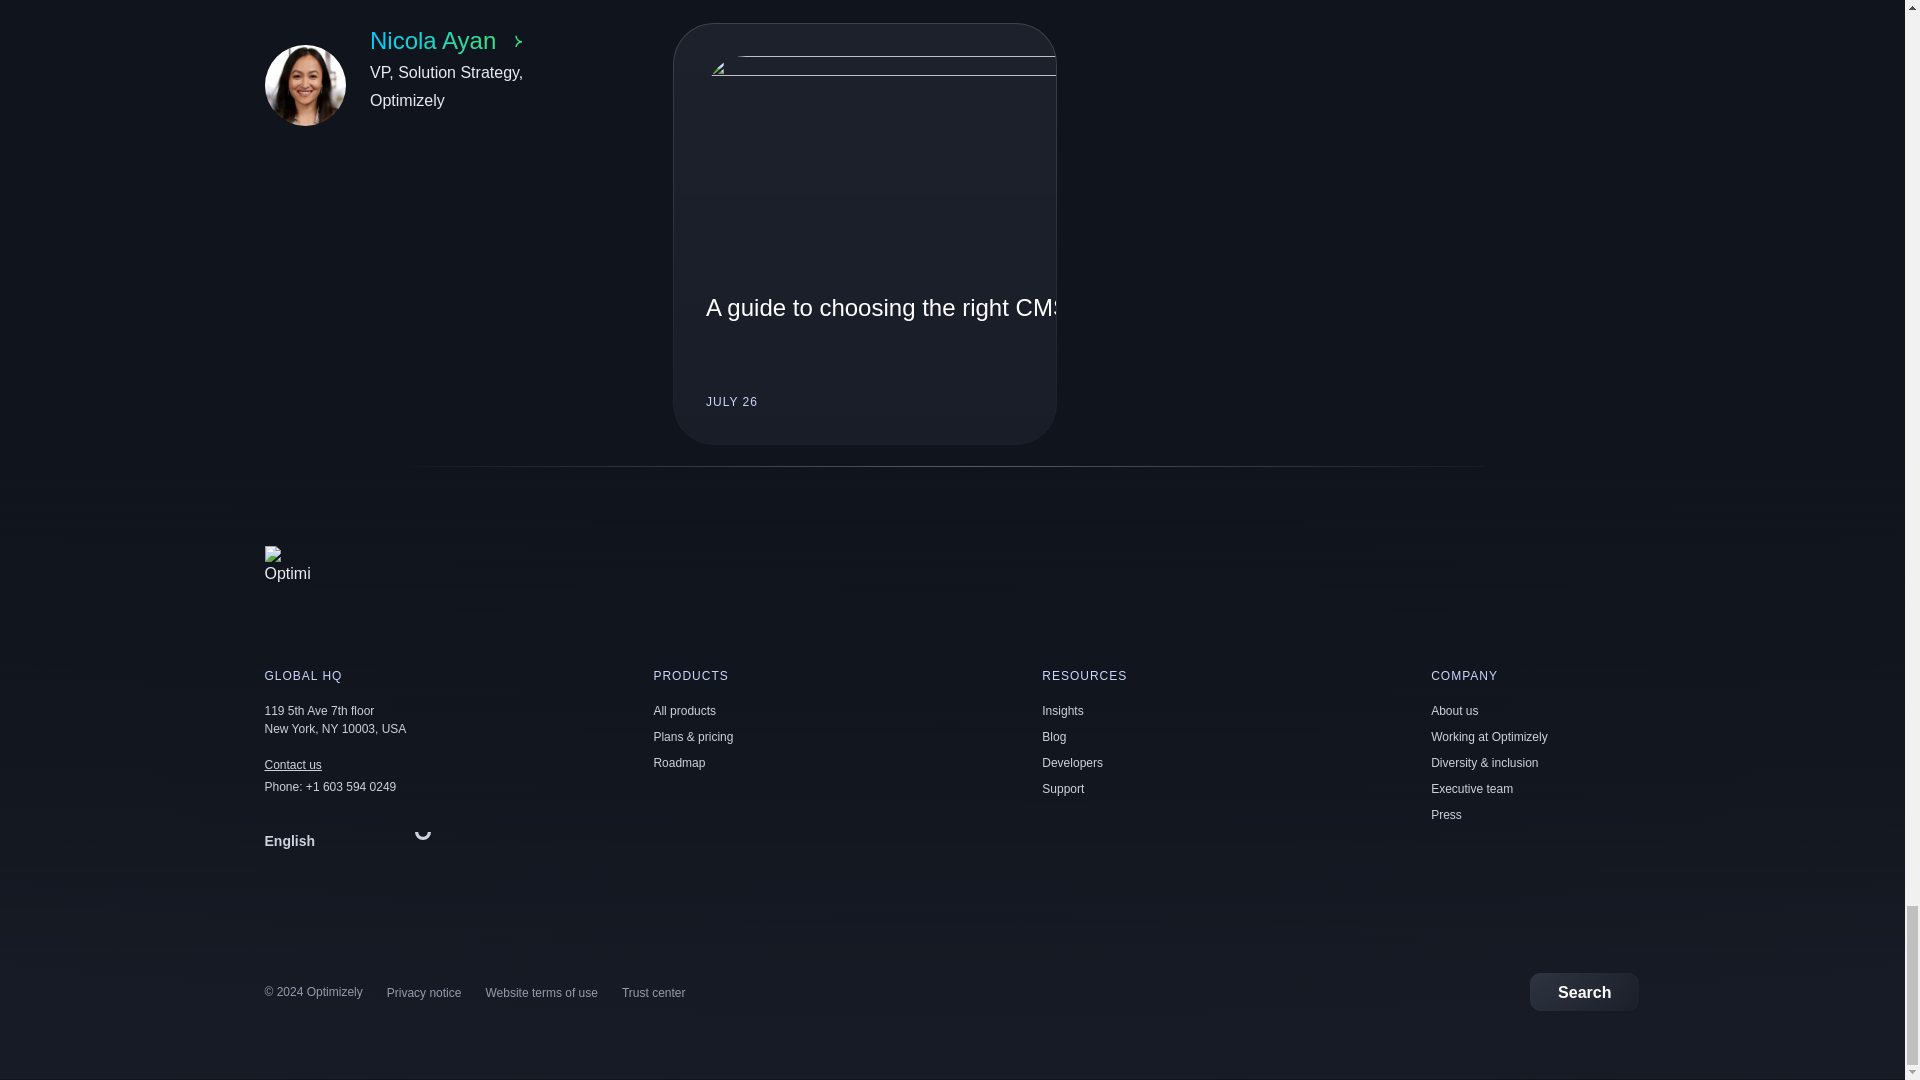  What do you see at coordinates (1454, 711) in the screenshot?
I see `Contact us` at bounding box center [1454, 711].